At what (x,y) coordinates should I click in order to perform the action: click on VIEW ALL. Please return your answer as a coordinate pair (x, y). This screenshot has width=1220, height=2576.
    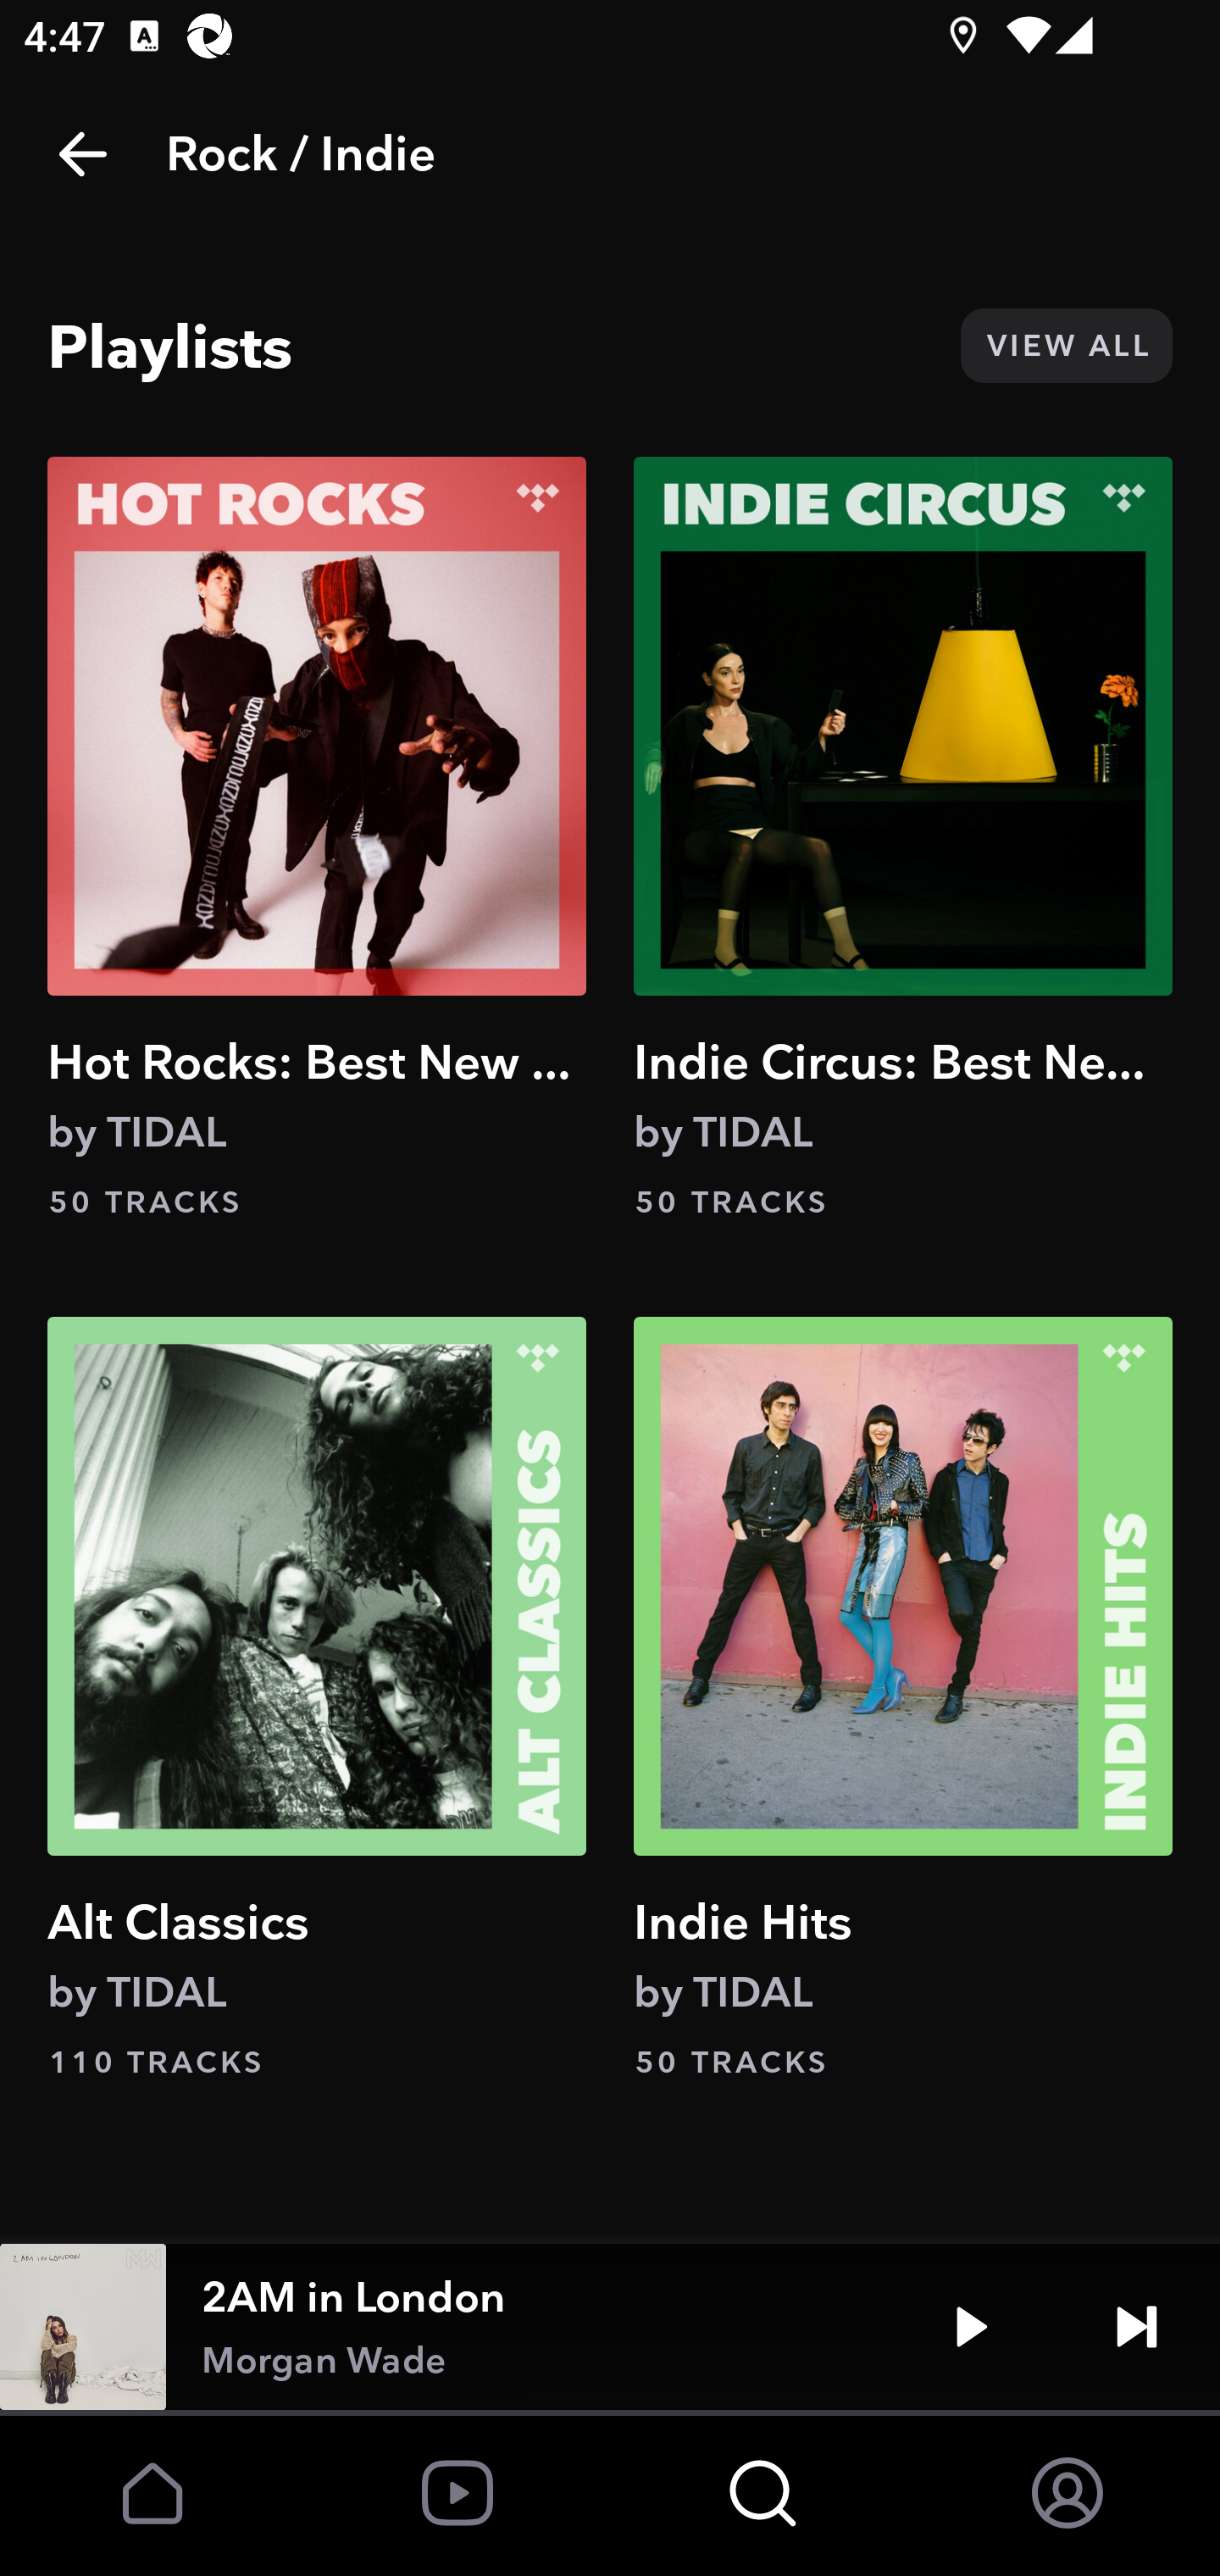
    Looking at the image, I should click on (1066, 346).